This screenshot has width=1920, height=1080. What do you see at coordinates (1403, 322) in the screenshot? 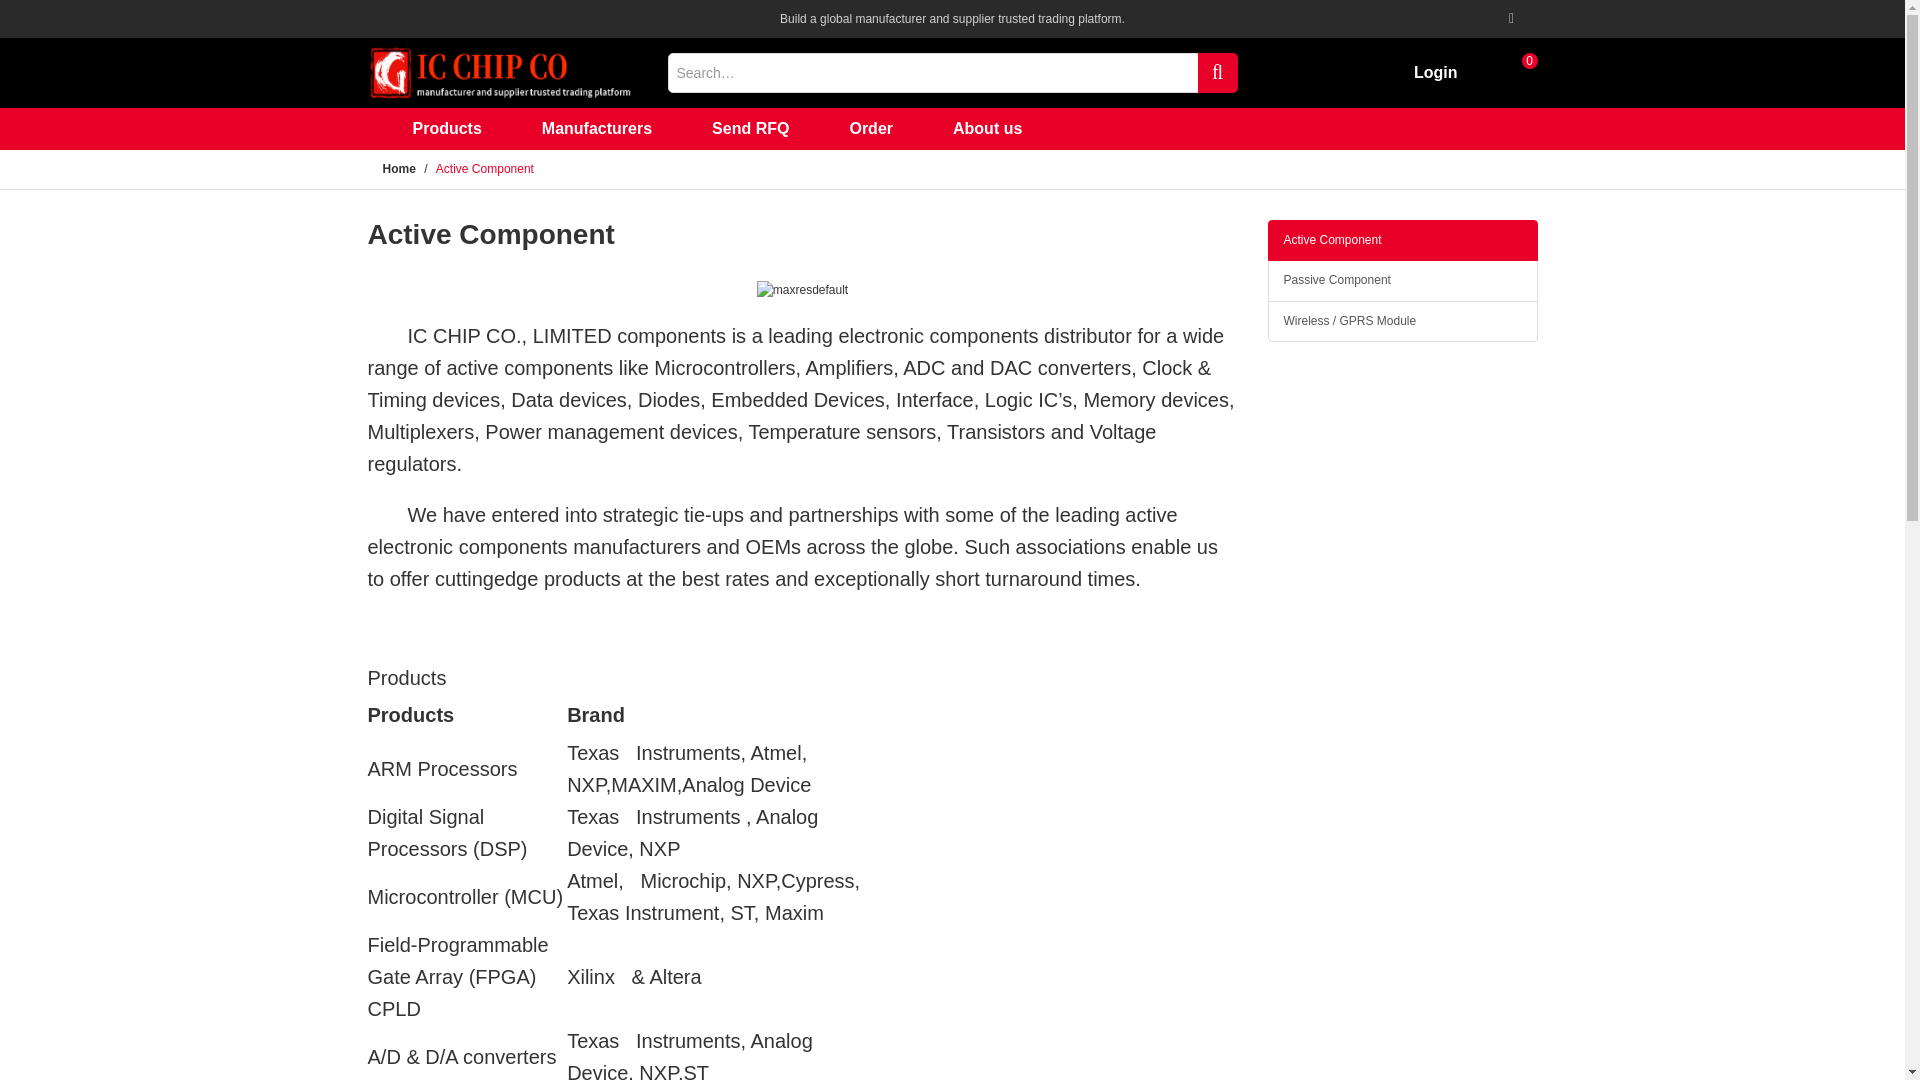
I see `Wireless / GPRS Module` at bounding box center [1403, 322].